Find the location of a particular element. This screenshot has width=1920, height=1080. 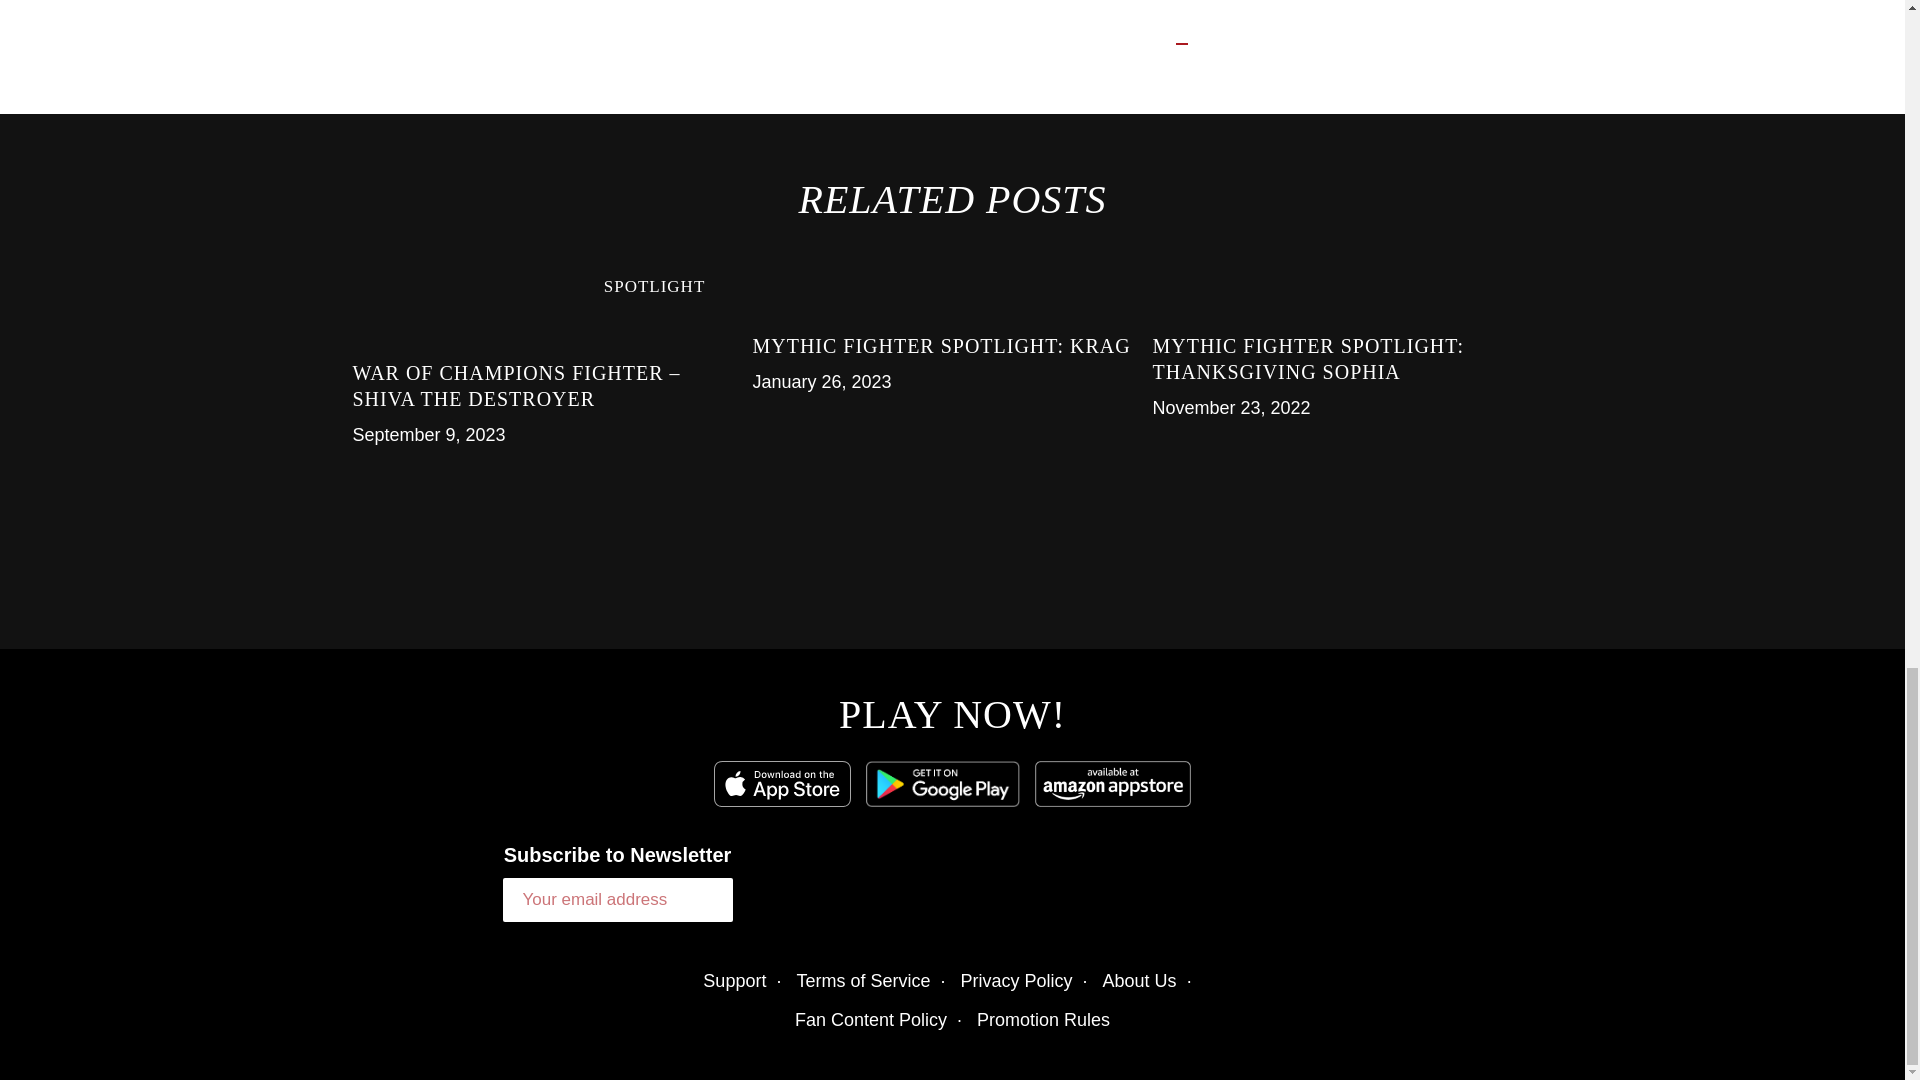

SPOTLIGHT is located at coordinates (655, 286).